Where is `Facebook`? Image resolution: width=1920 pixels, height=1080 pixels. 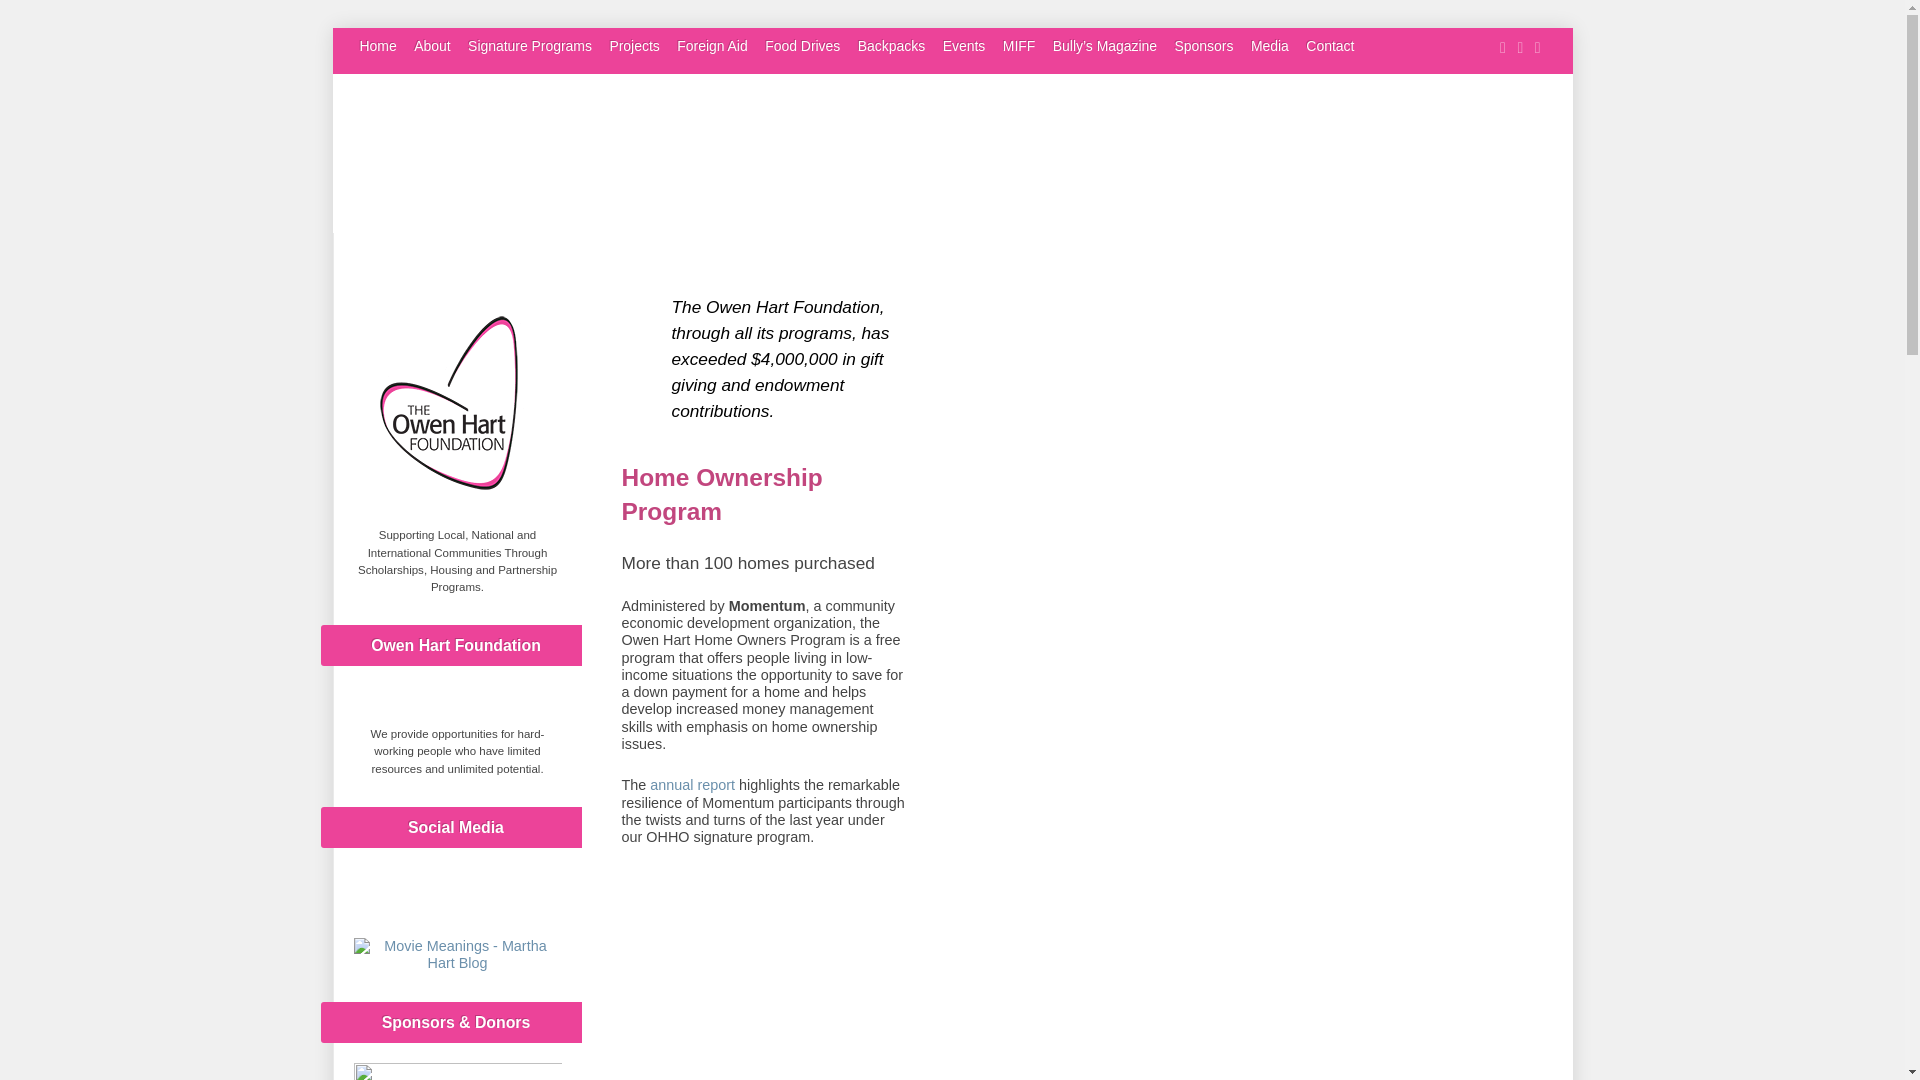 Facebook is located at coordinates (403, 899).